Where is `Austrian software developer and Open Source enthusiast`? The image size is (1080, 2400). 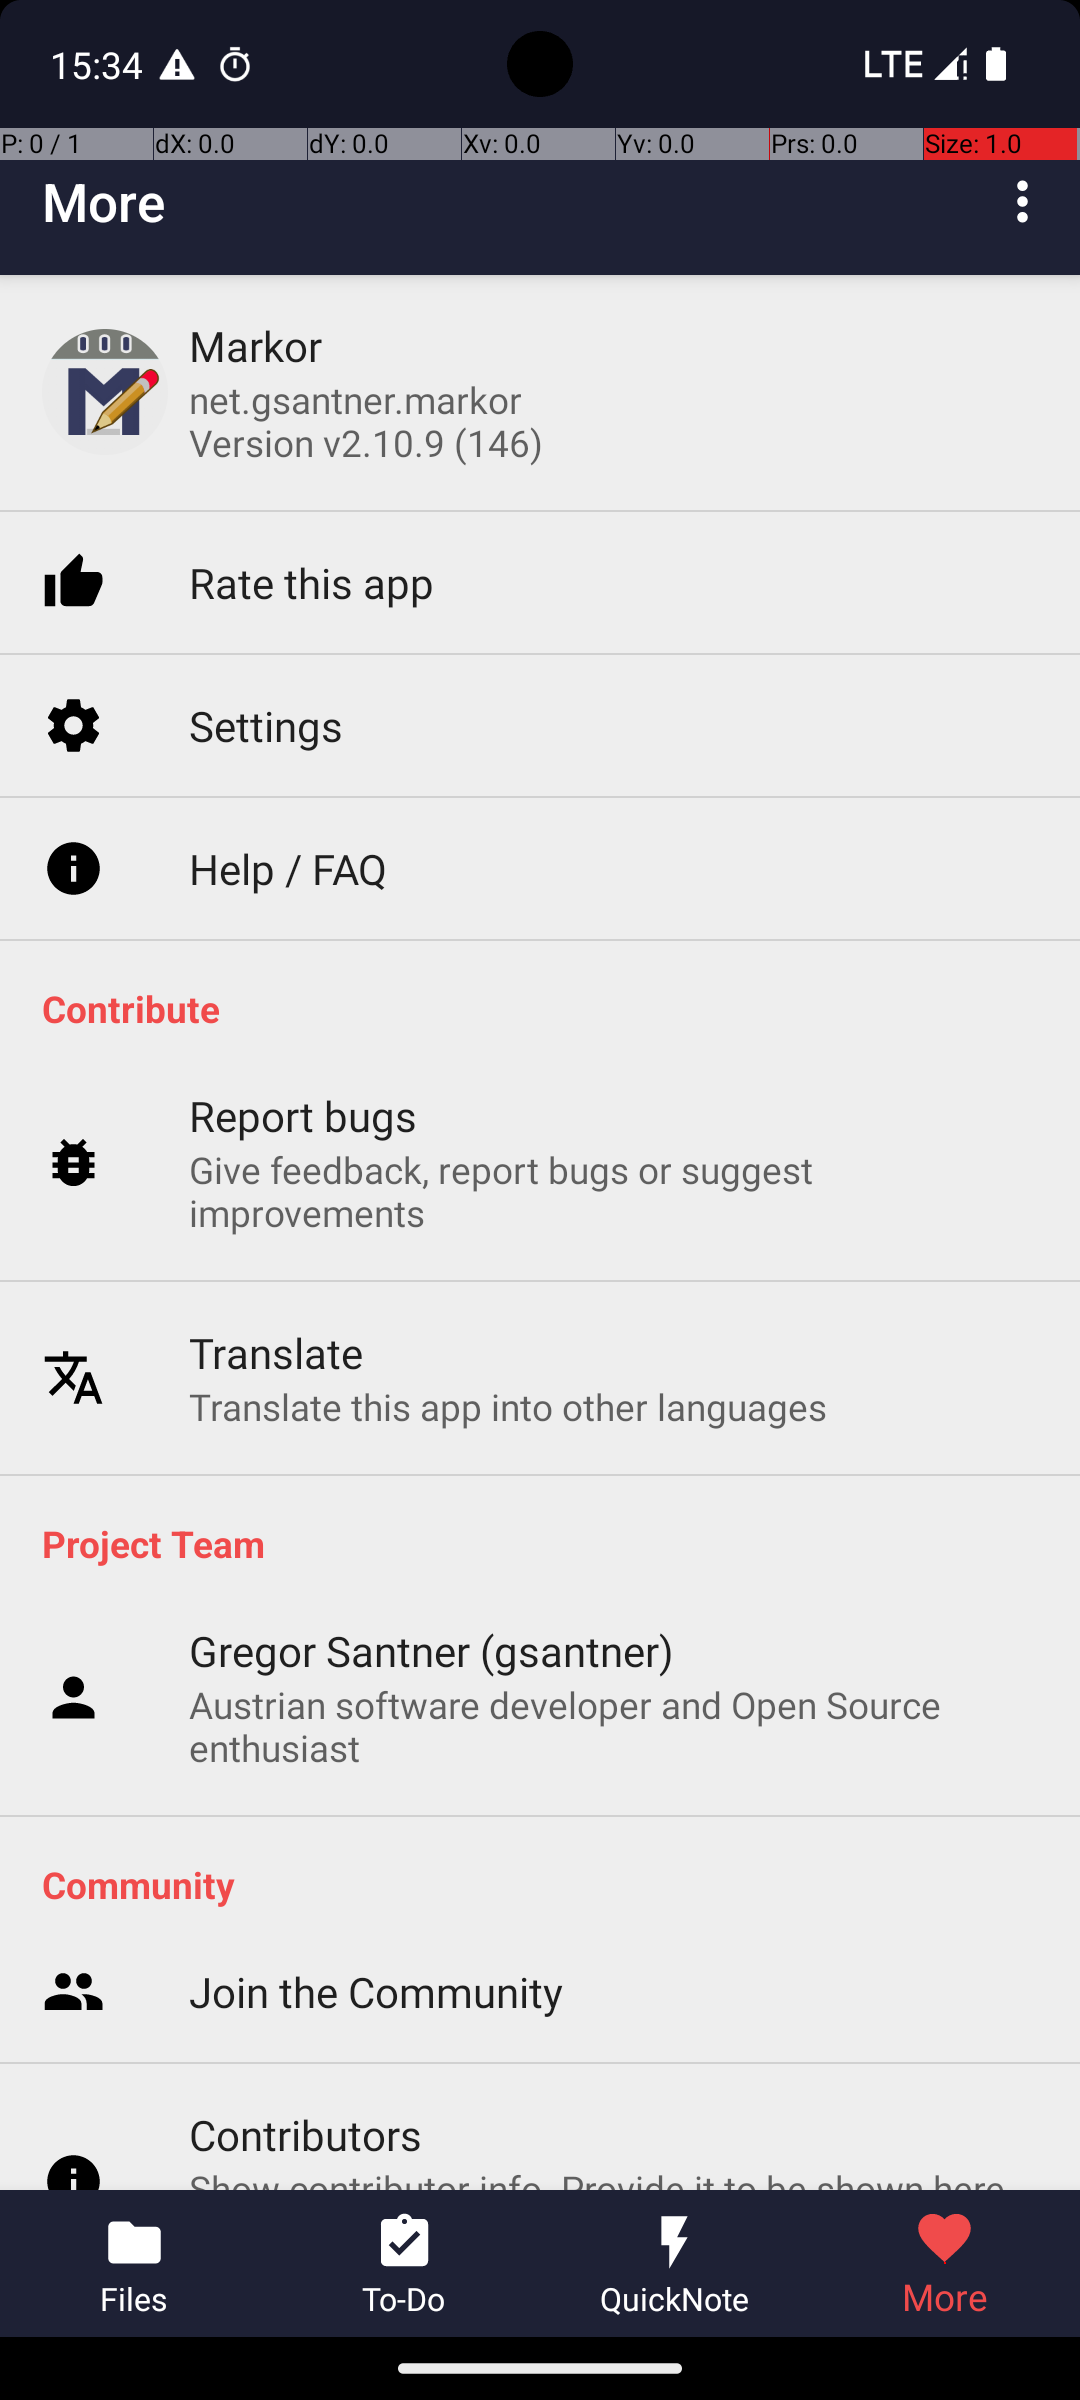
Austrian software developer and Open Source enthusiast is located at coordinates (614, 1726).